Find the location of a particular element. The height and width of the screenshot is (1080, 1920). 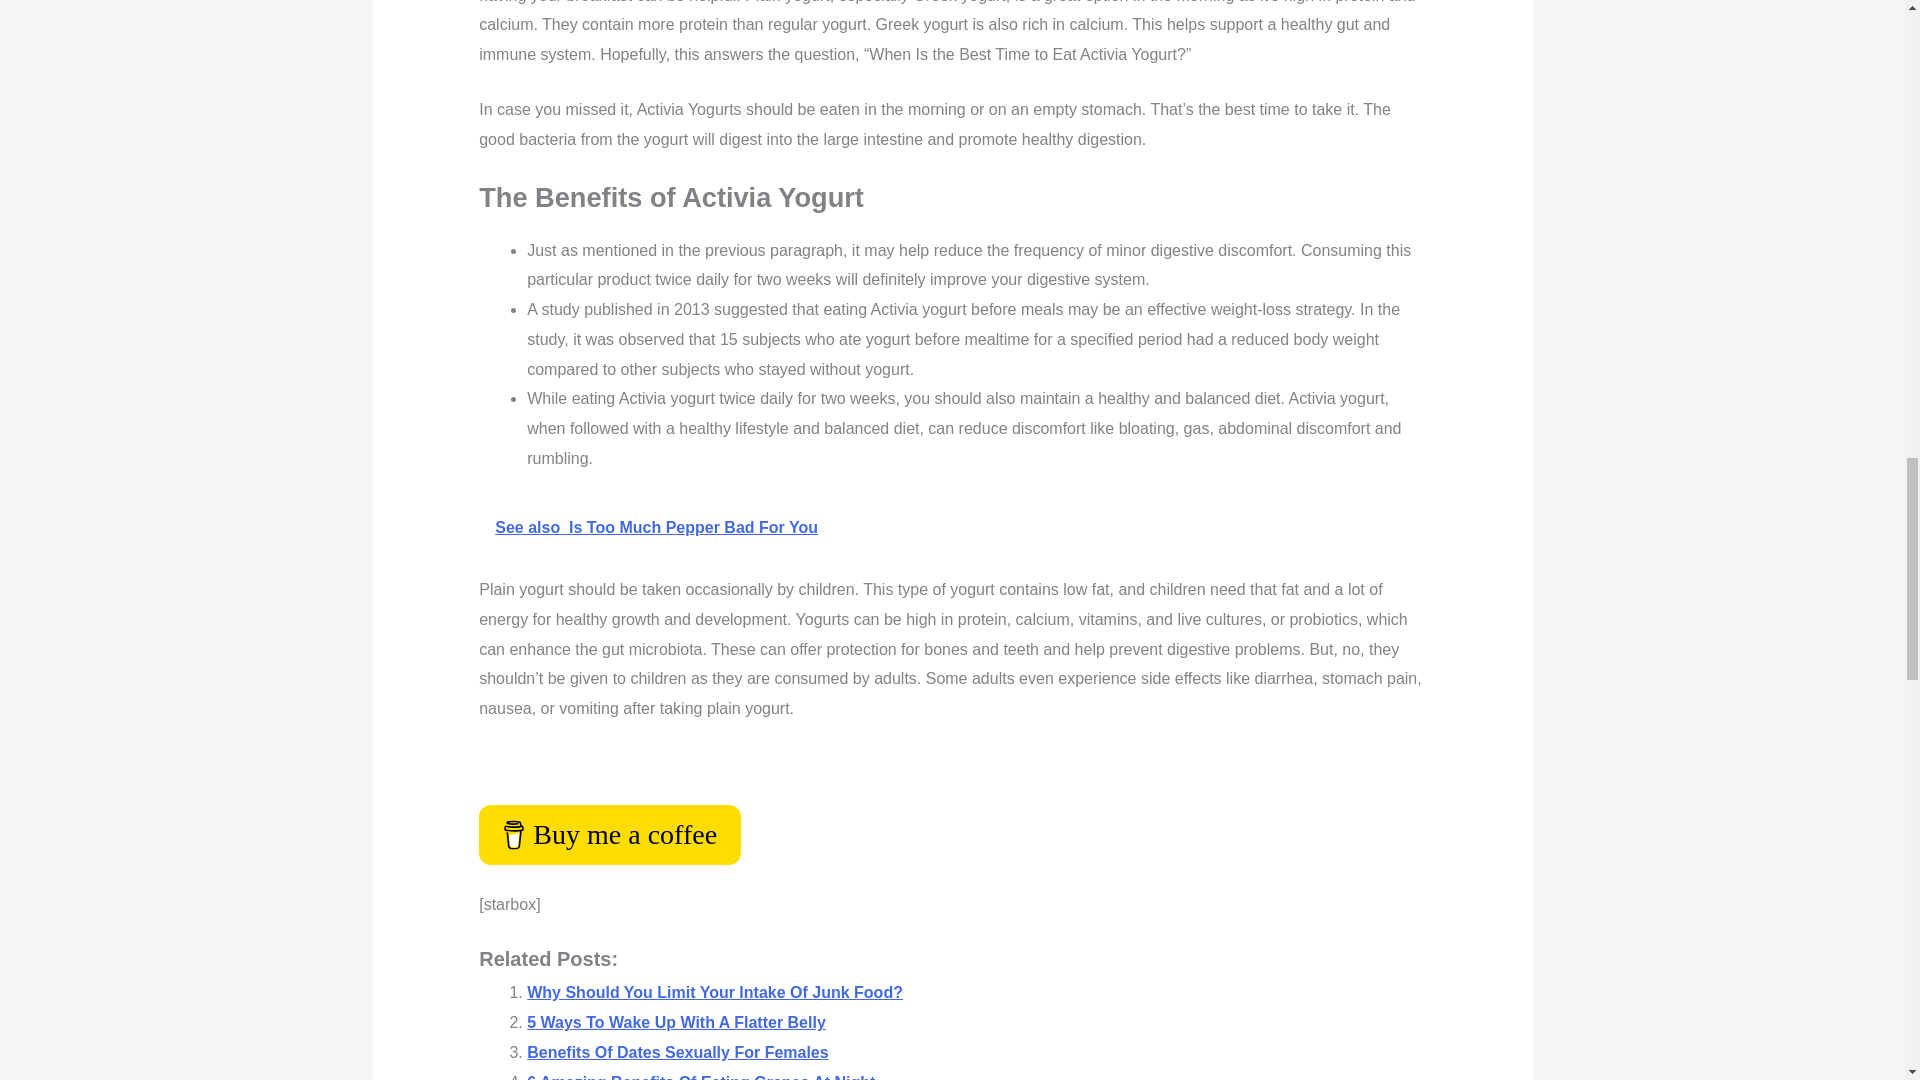

Why Should You Limit Your Intake Of Junk Food? is located at coordinates (714, 992).